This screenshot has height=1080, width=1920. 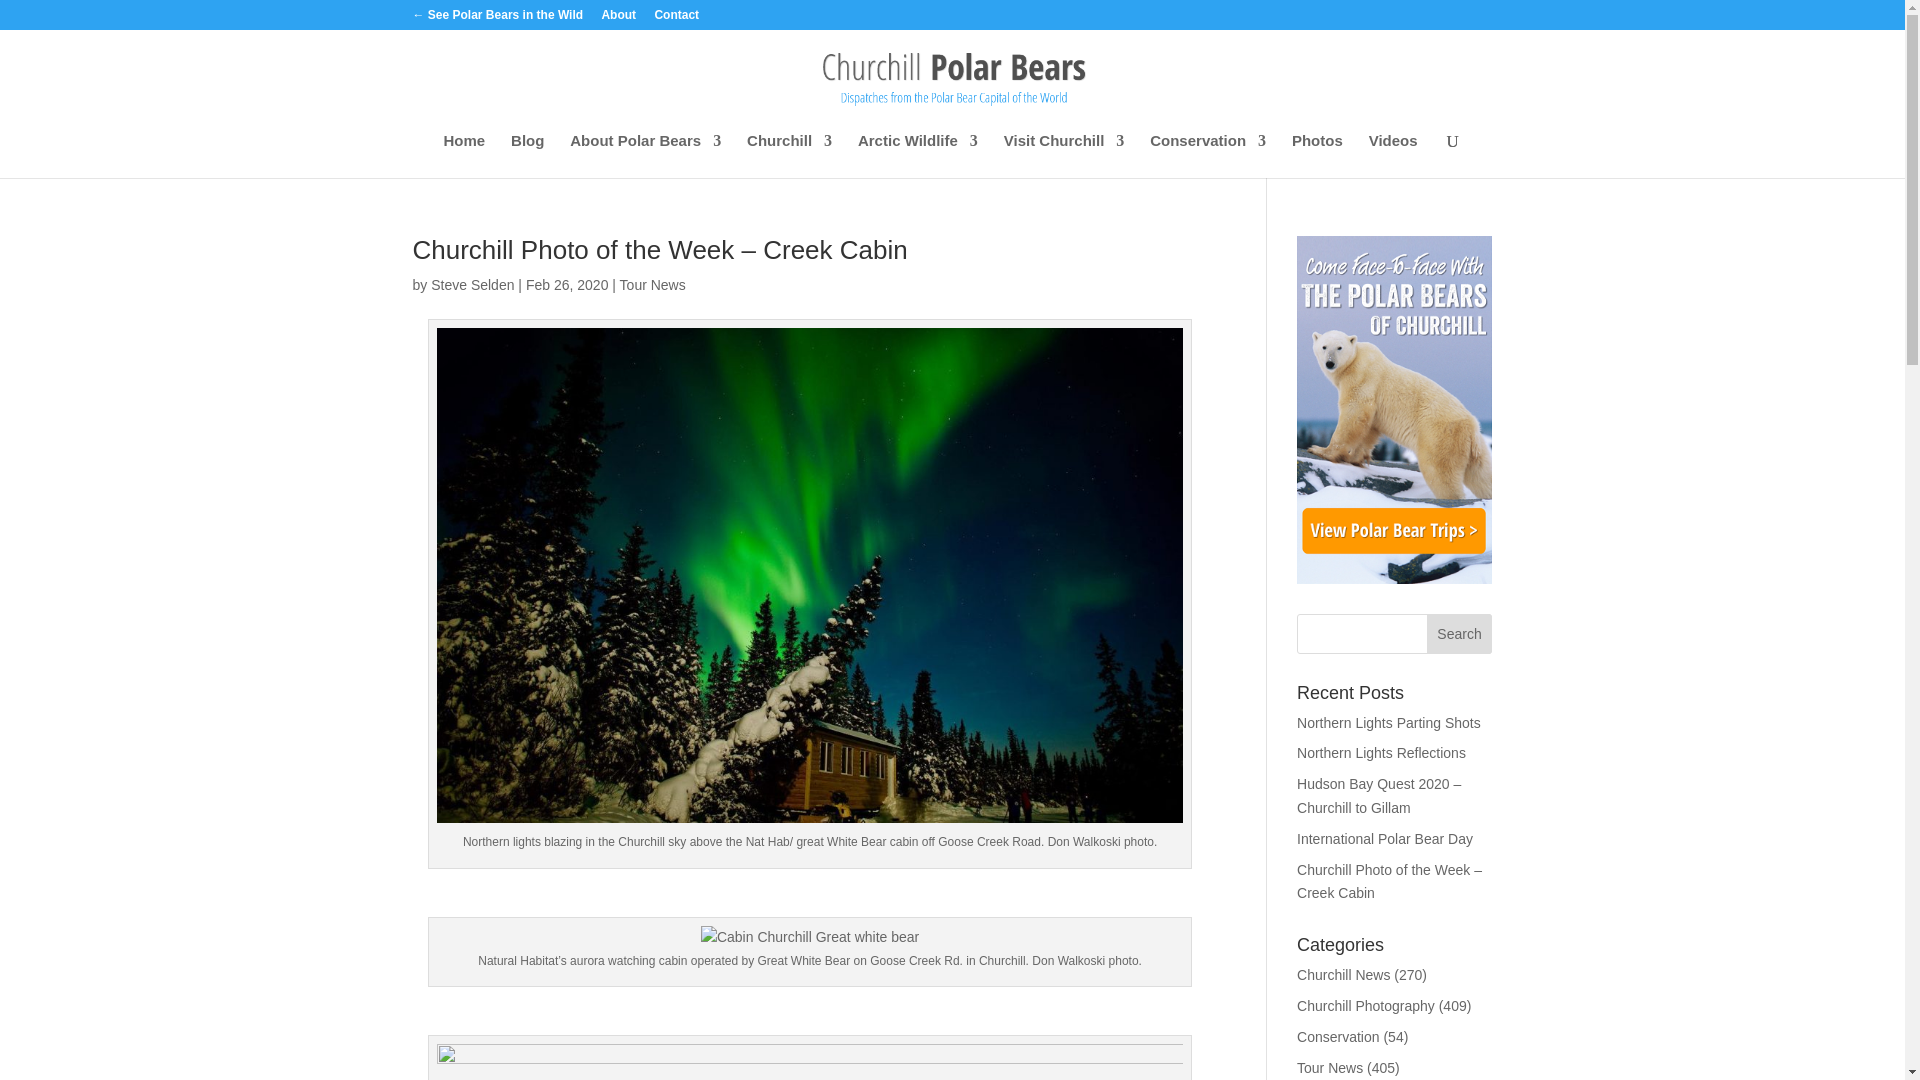 What do you see at coordinates (646, 155) in the screenshot?
I see `About Polar Bears` at bounding box center [646, 155].